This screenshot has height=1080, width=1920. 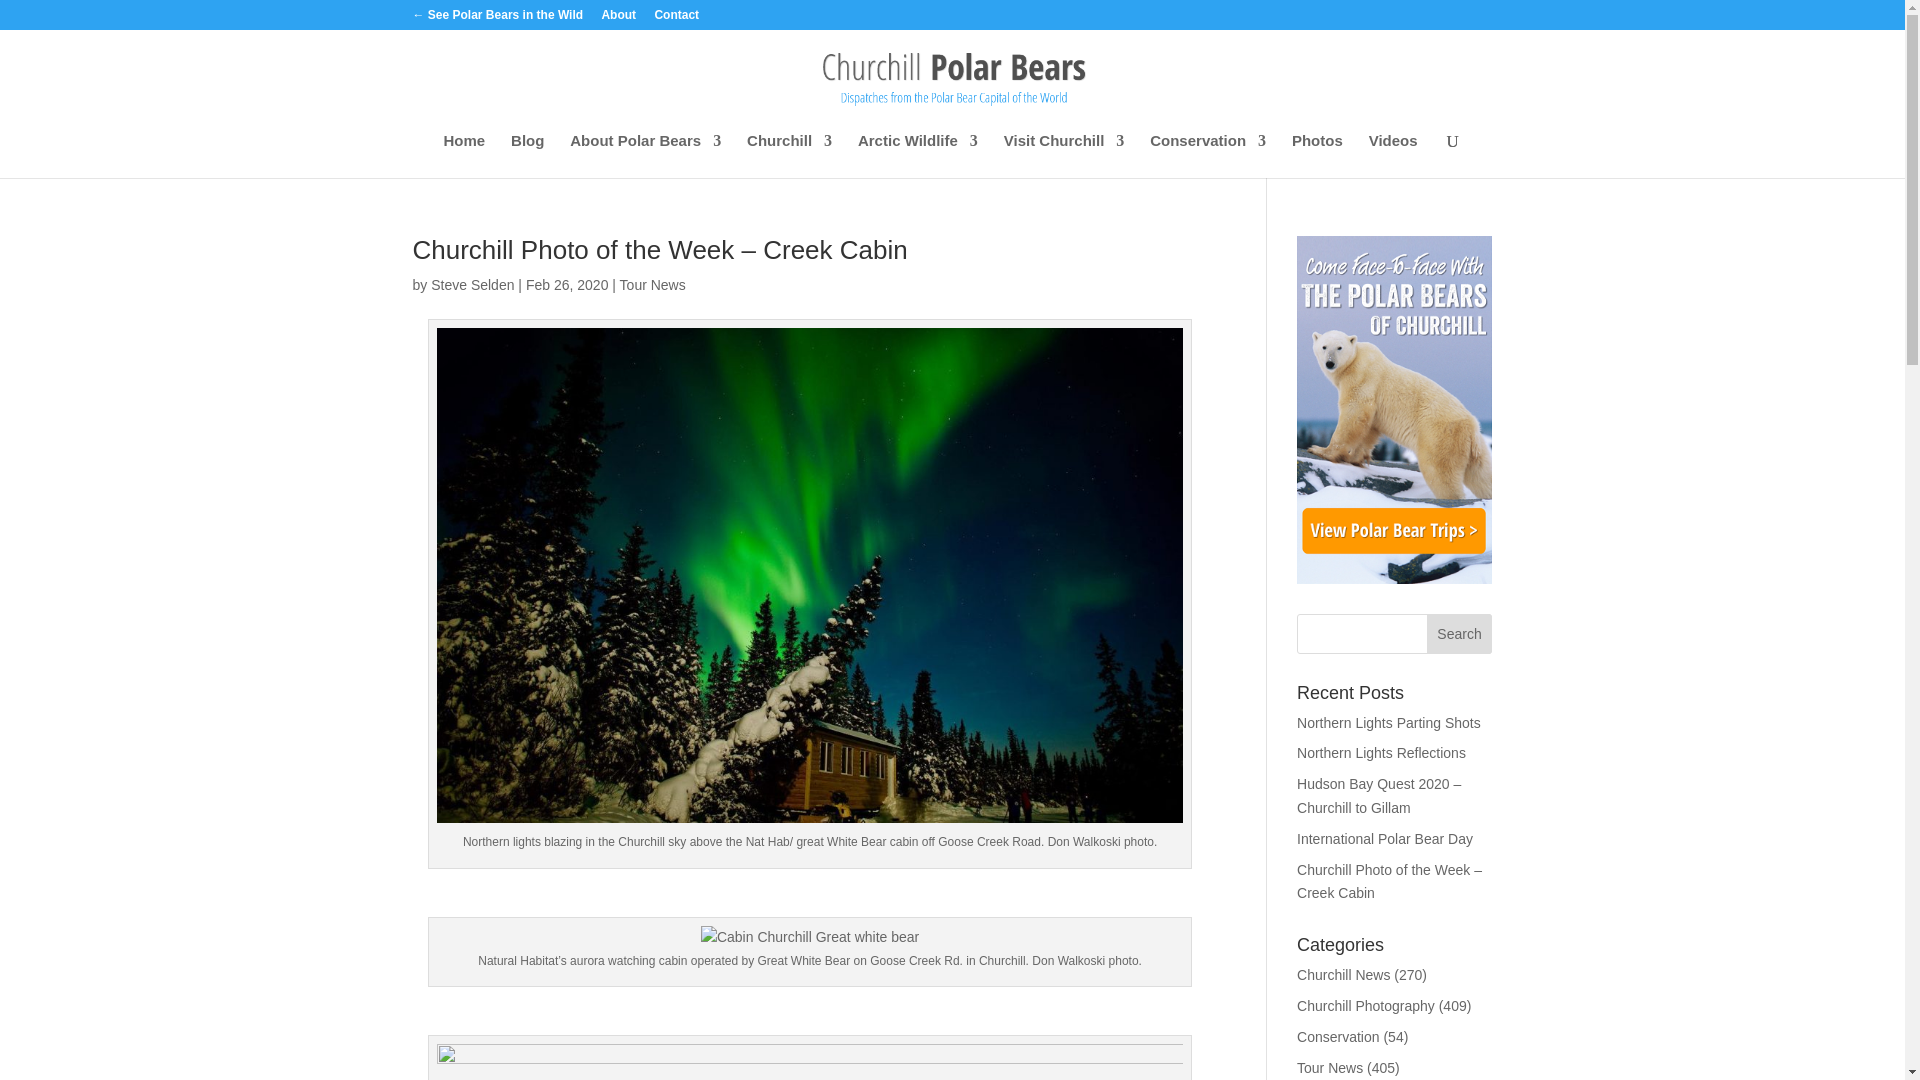 What do you see at coordinates (646, 155) in the screenshot?
I see `About Polar Bears` at bounding box center [646, 155].